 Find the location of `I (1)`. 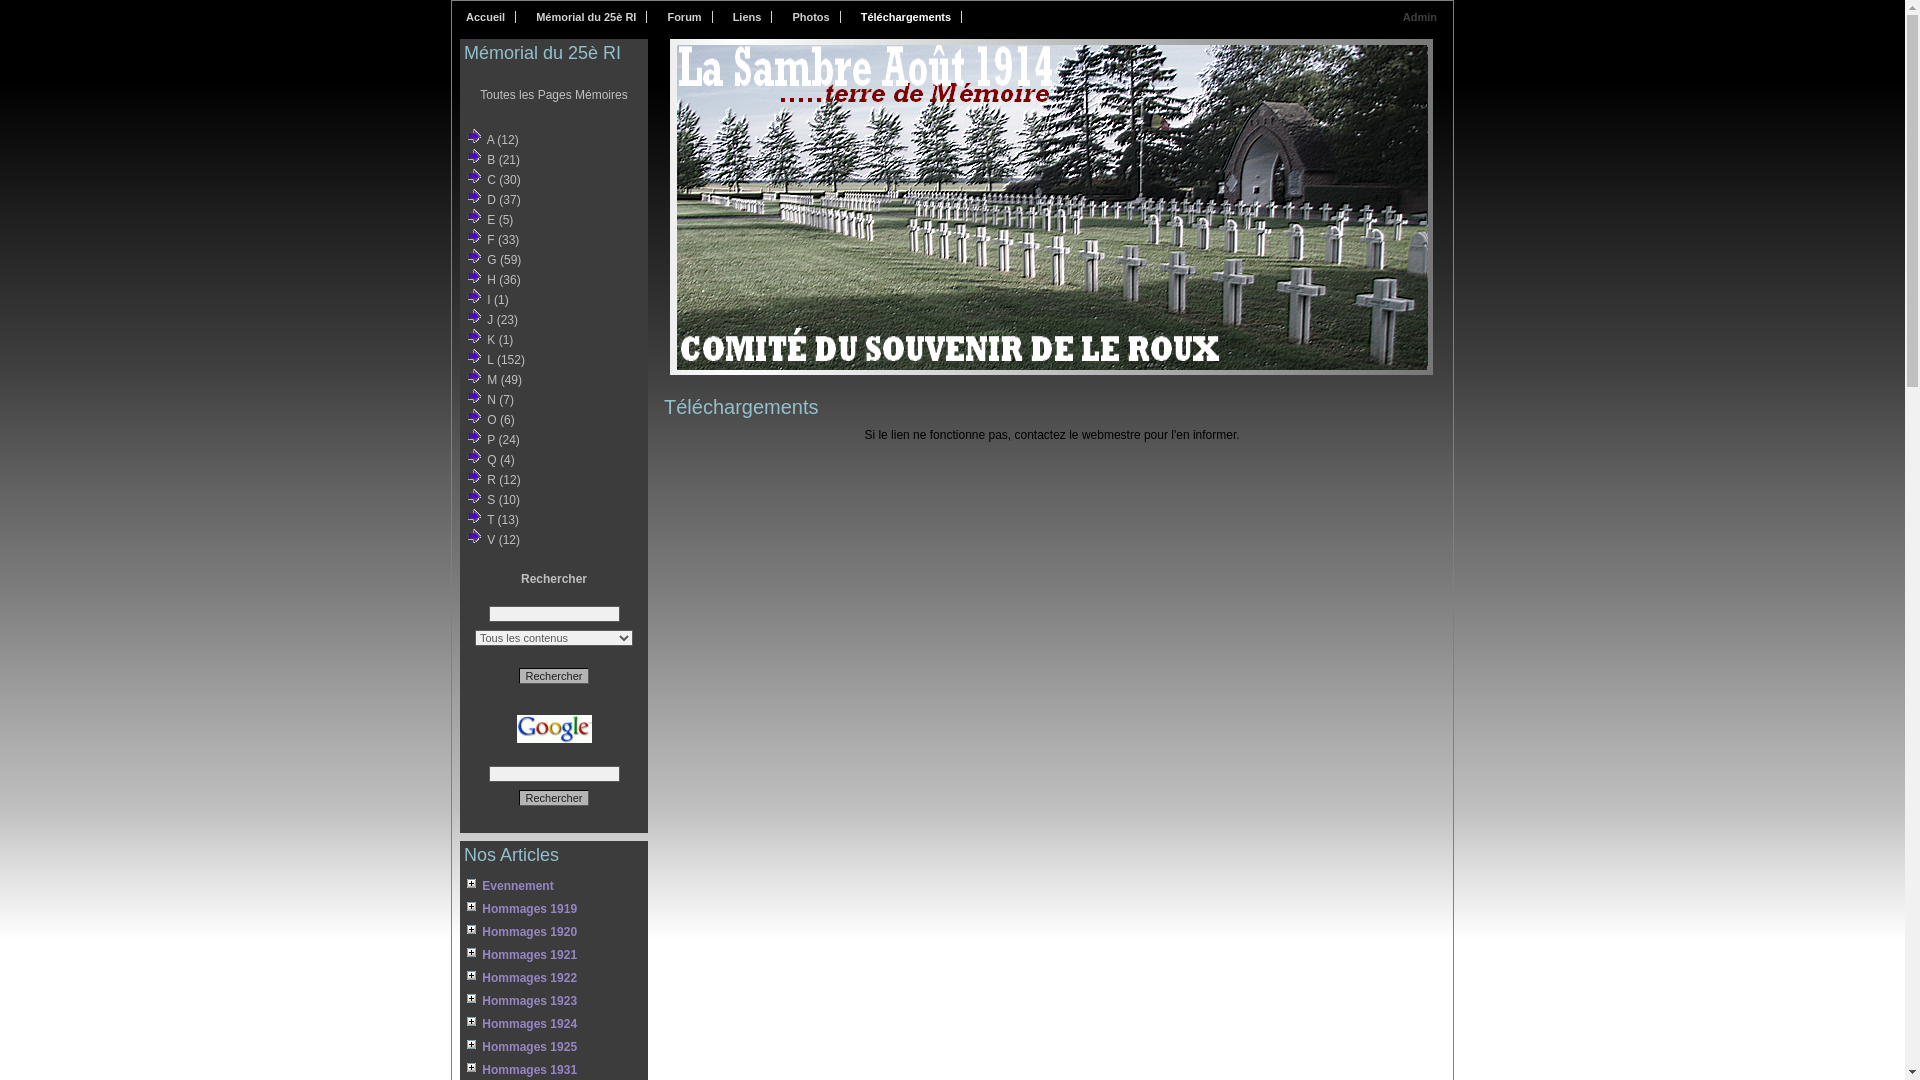

I (1) is located at coordinates (498, 300).